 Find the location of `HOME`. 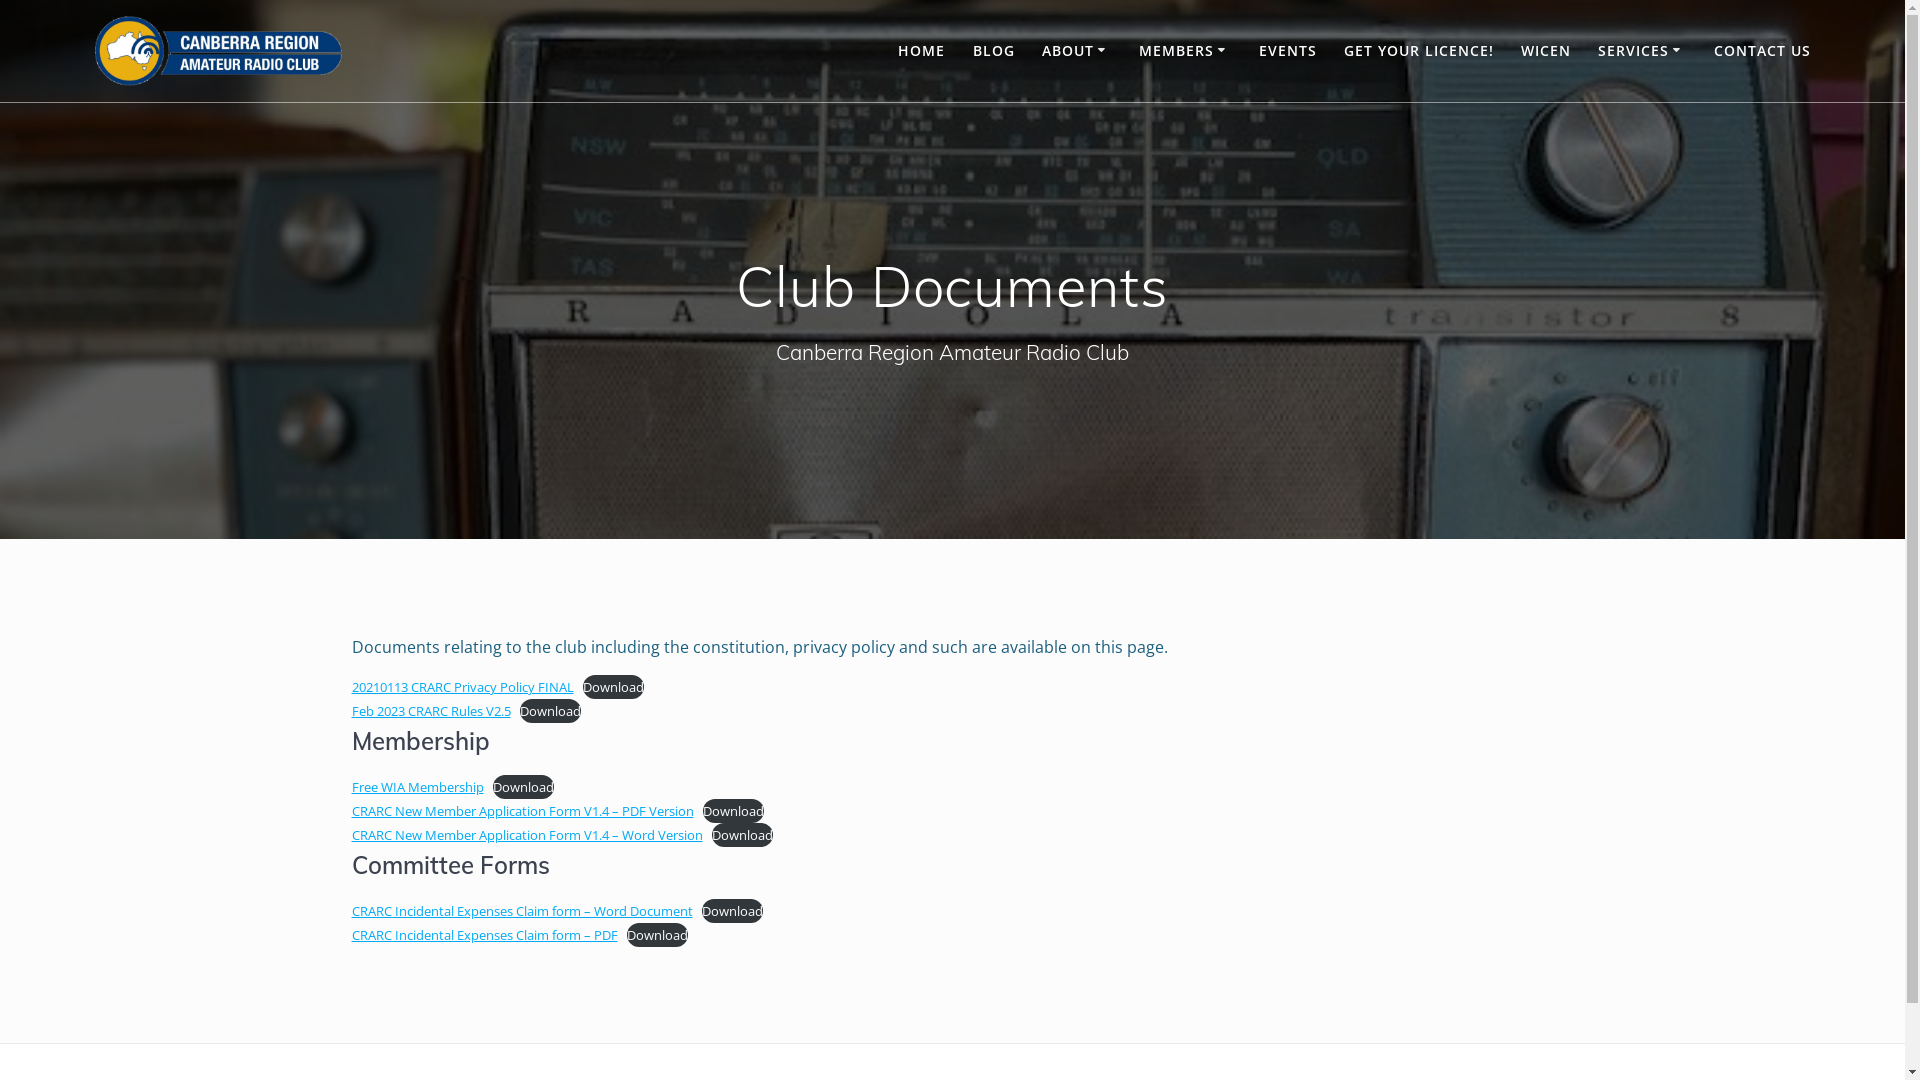

HOME is located at coordinates (922, 51).